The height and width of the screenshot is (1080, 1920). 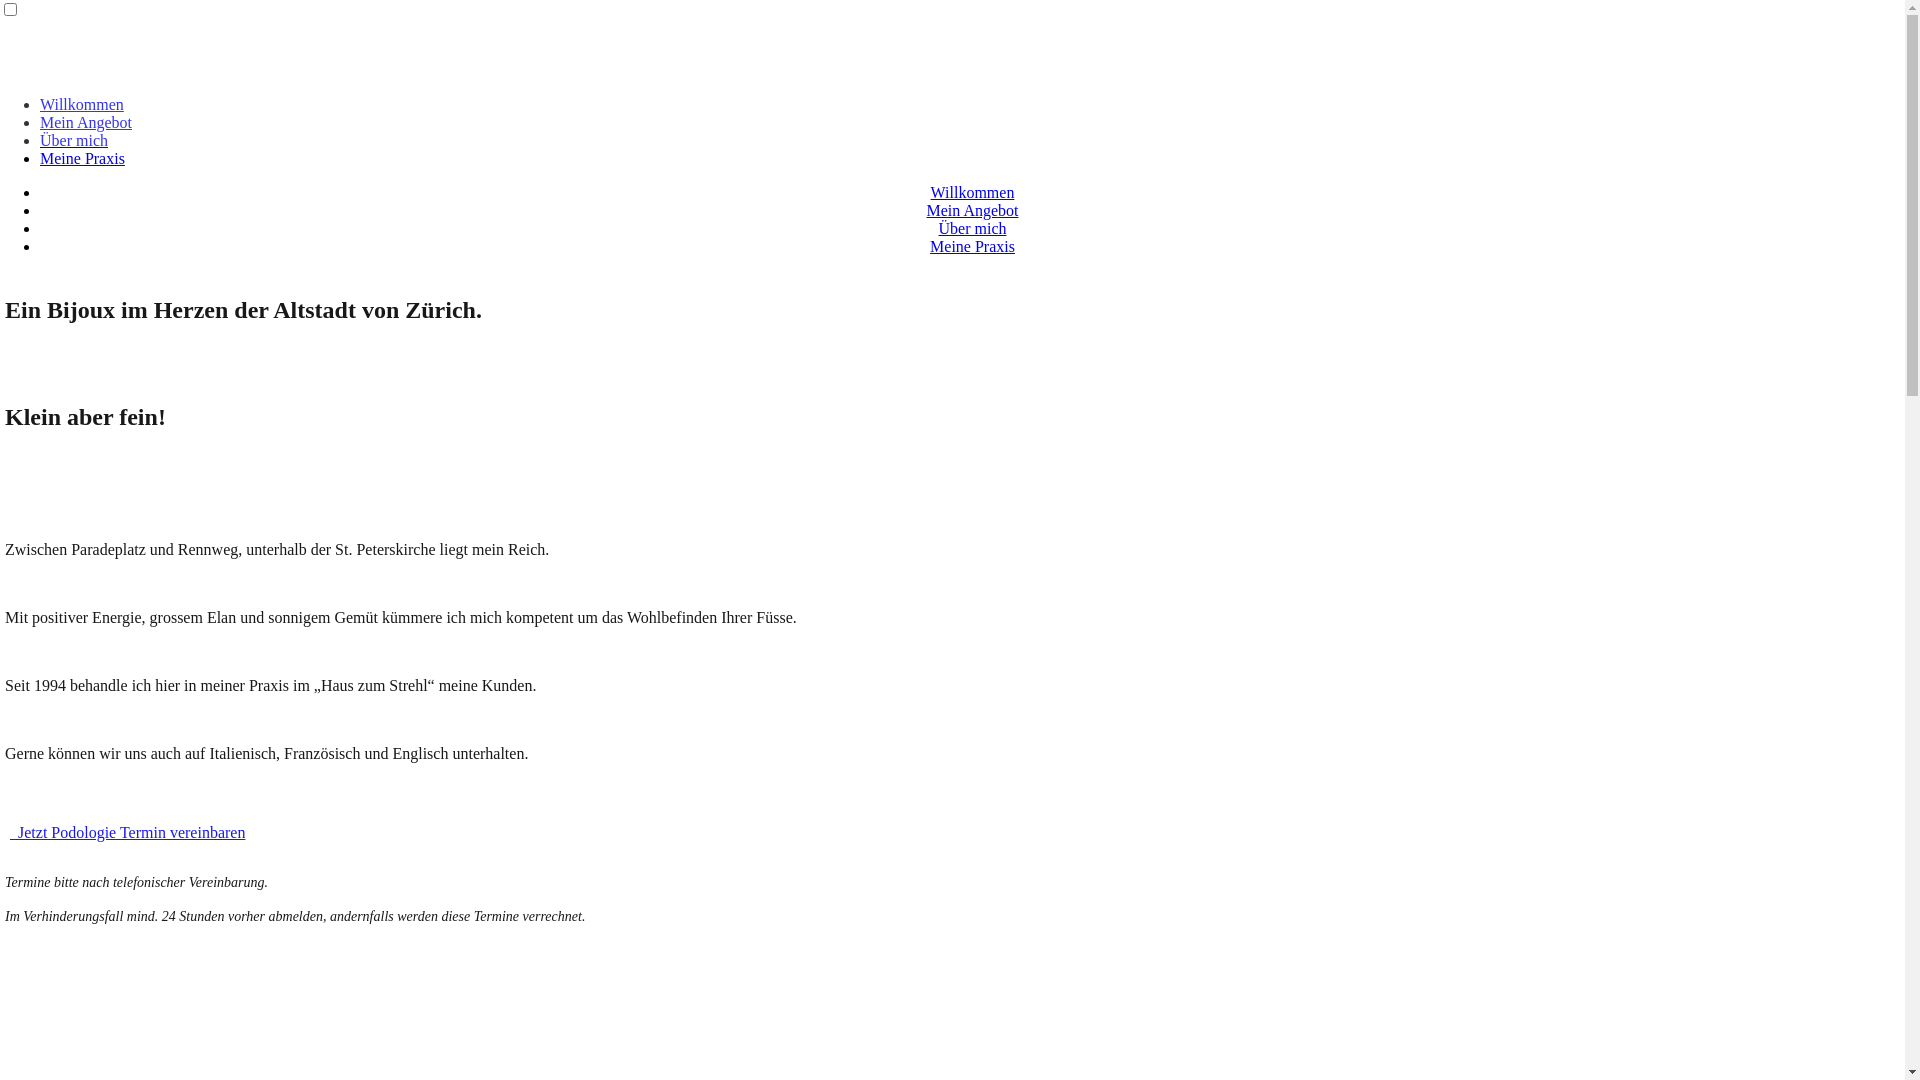 I want to click on   Jetzt Podologie Termin vereinbaren, so click(x=127, y=832).